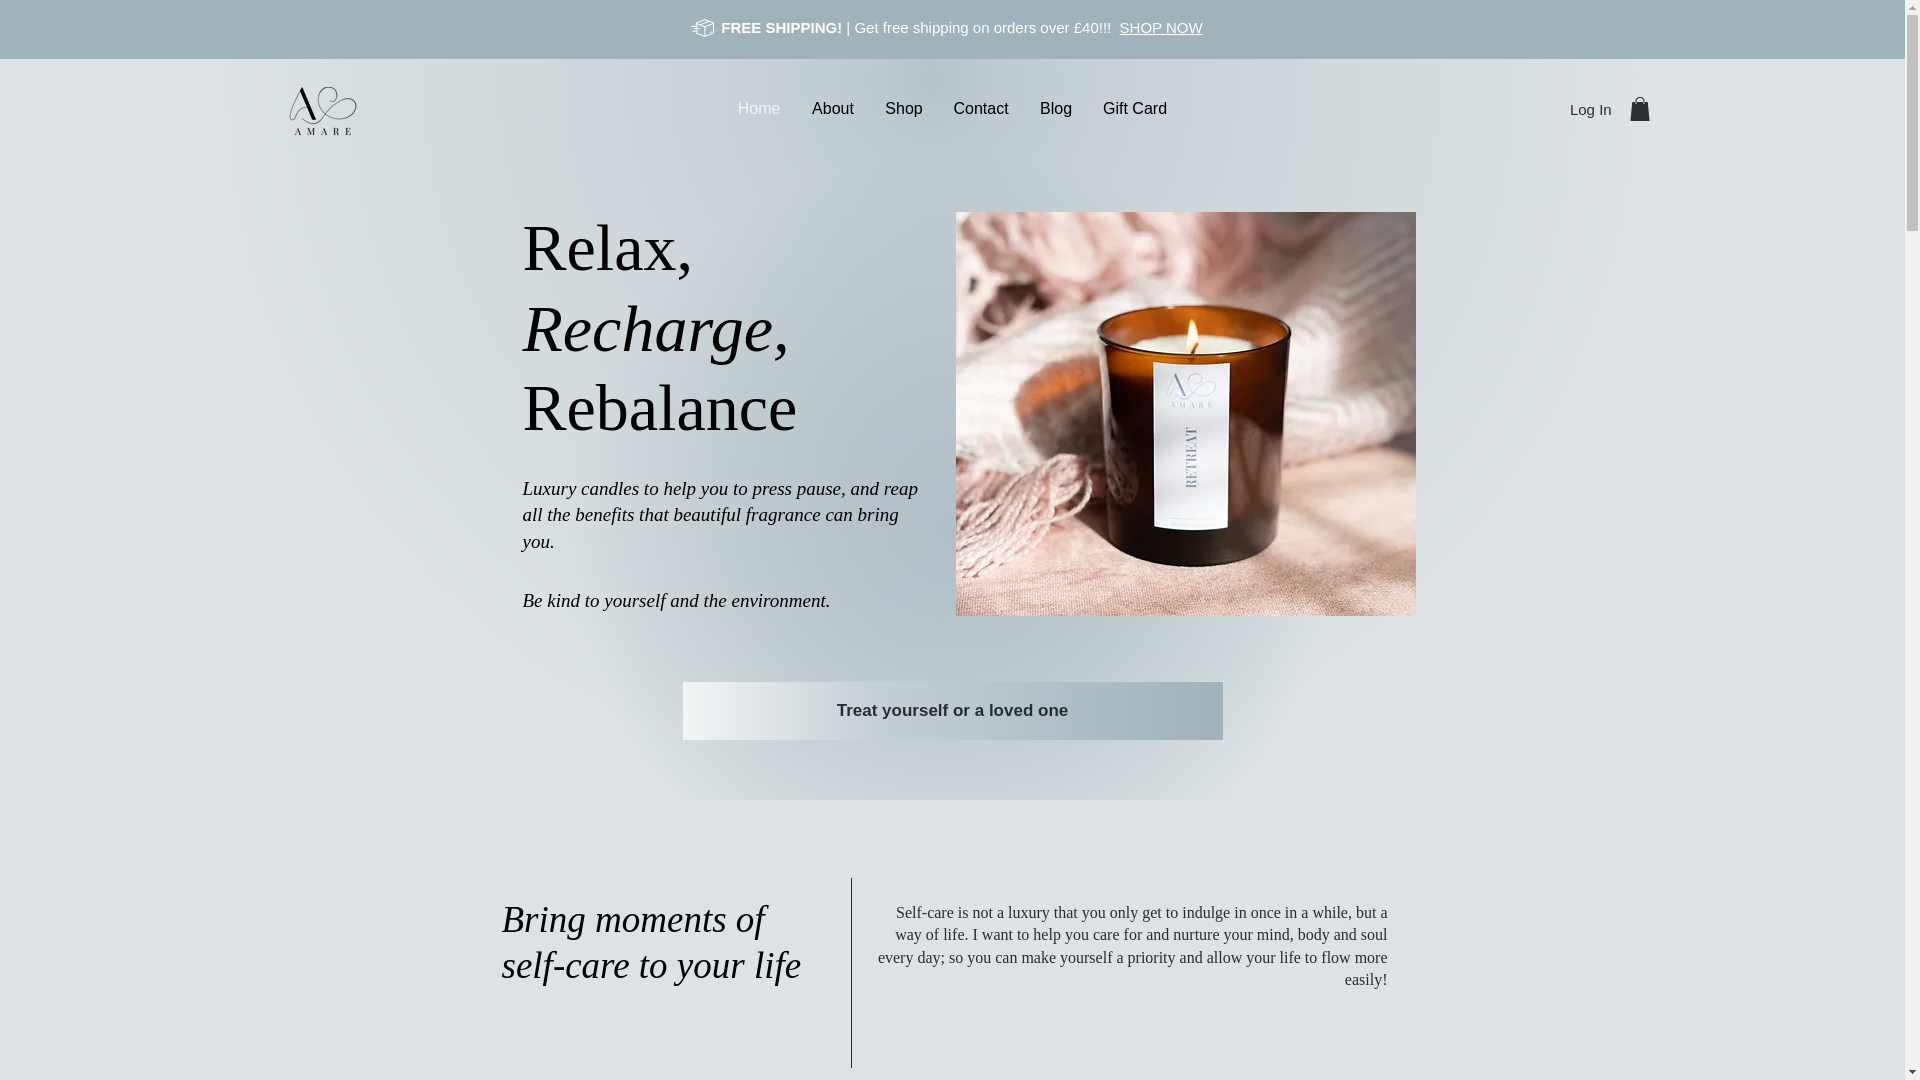  I want to click on About, so click(832, 108).